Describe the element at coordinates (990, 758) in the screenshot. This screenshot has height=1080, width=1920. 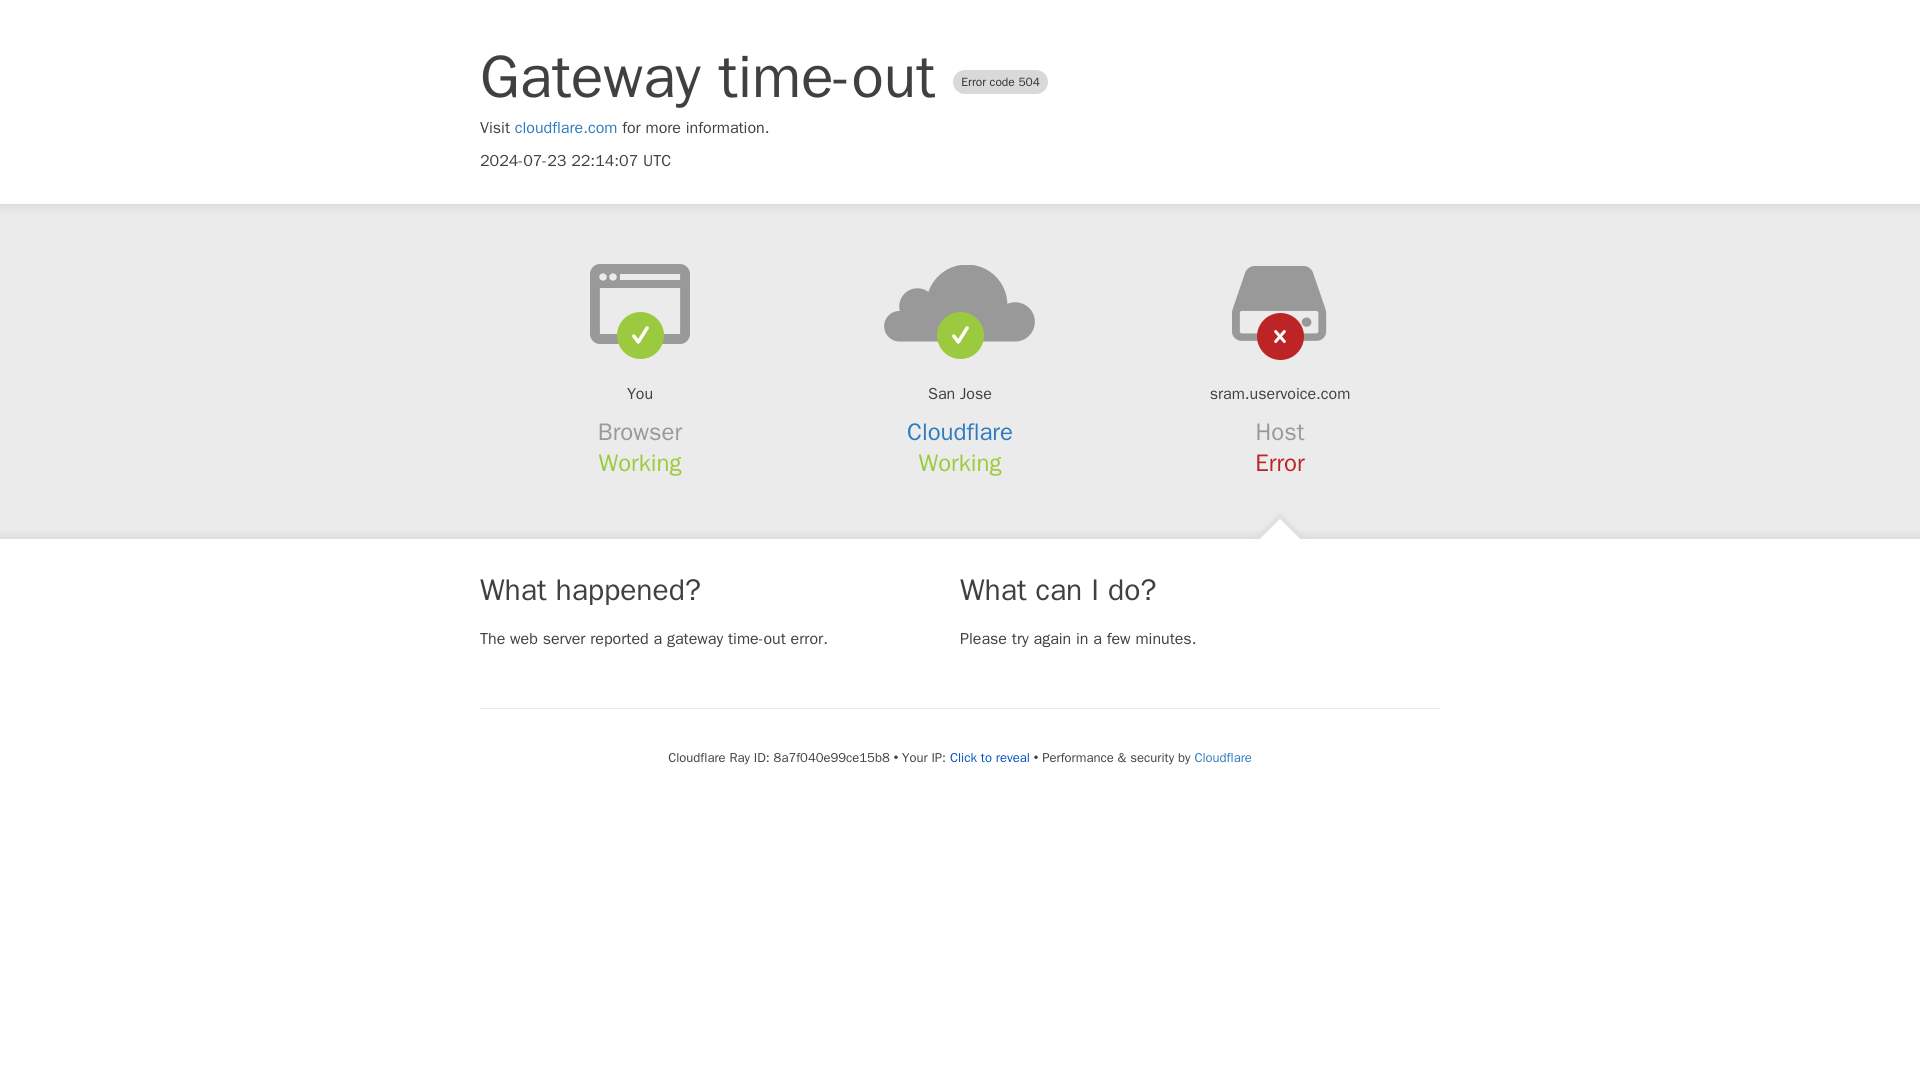
I see `Click to reveal` at that location.